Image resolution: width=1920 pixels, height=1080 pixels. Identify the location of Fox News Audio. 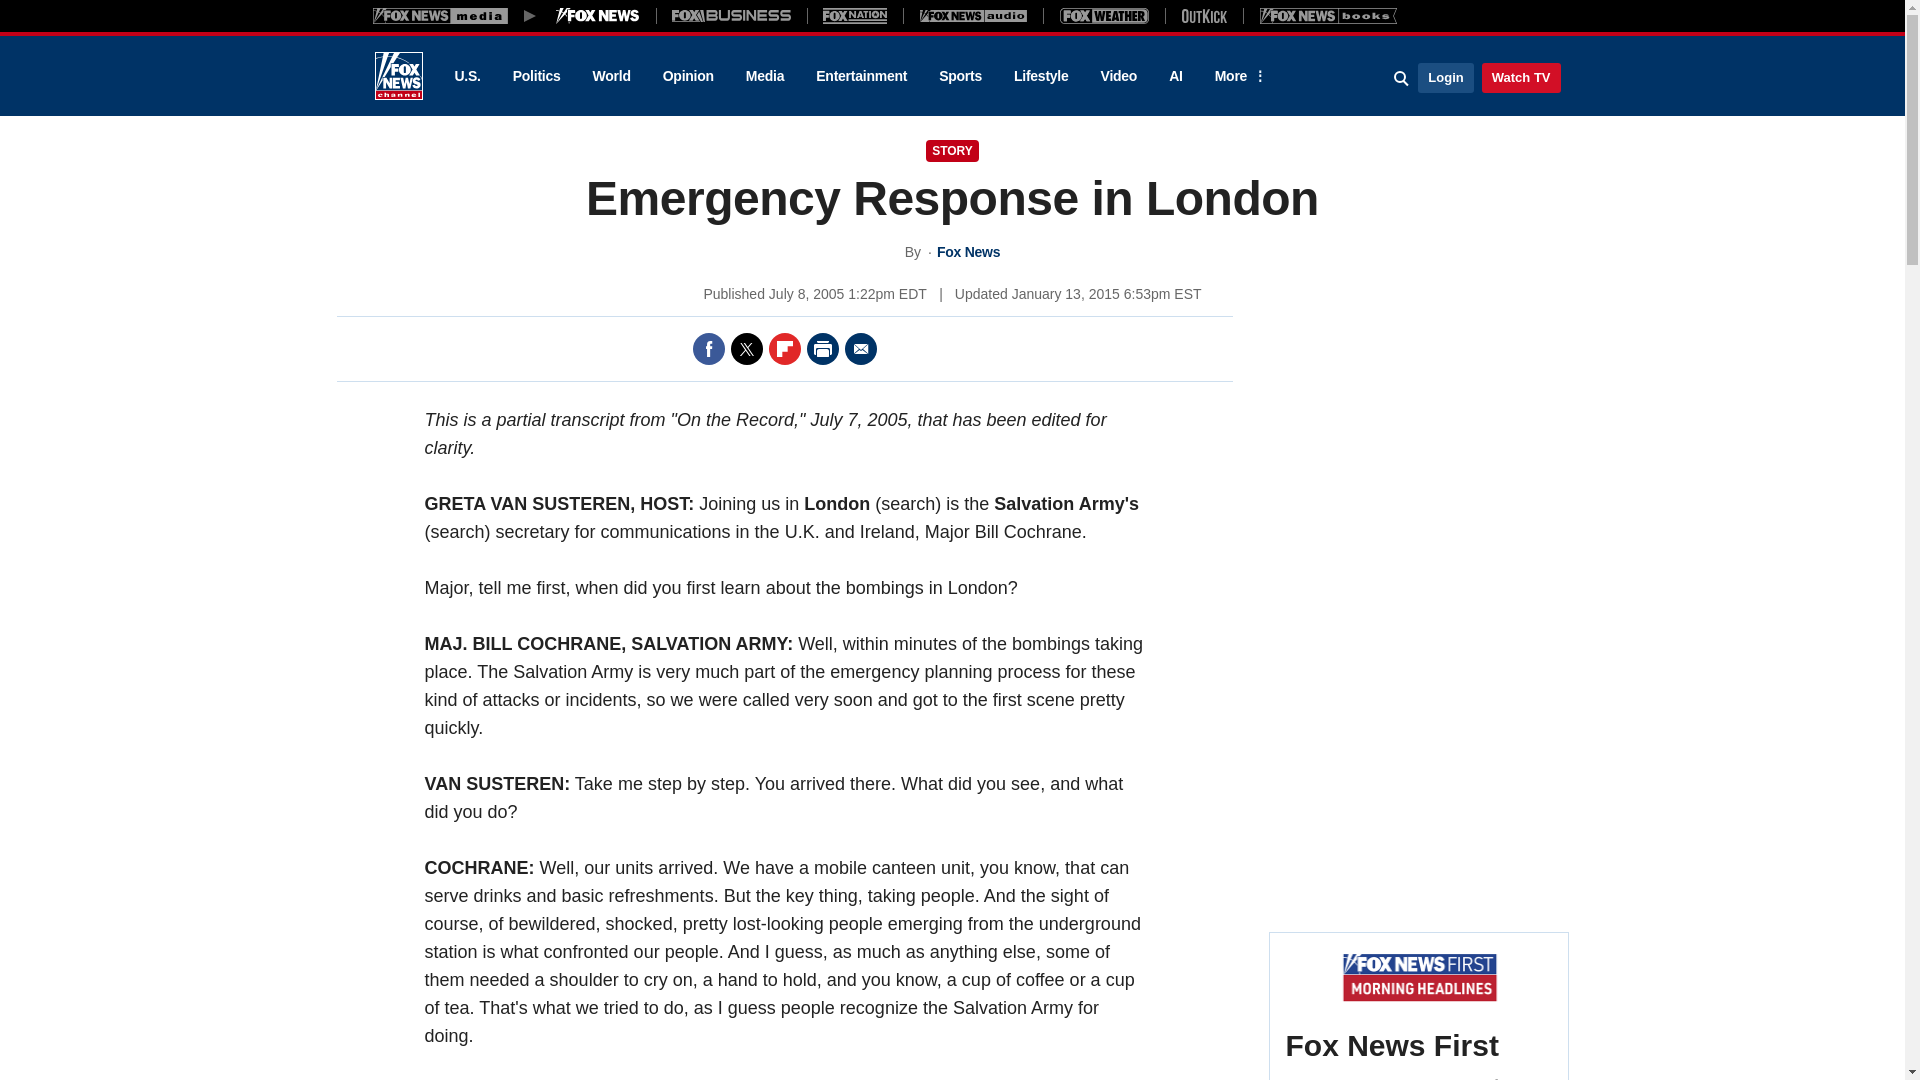
(973, 15).